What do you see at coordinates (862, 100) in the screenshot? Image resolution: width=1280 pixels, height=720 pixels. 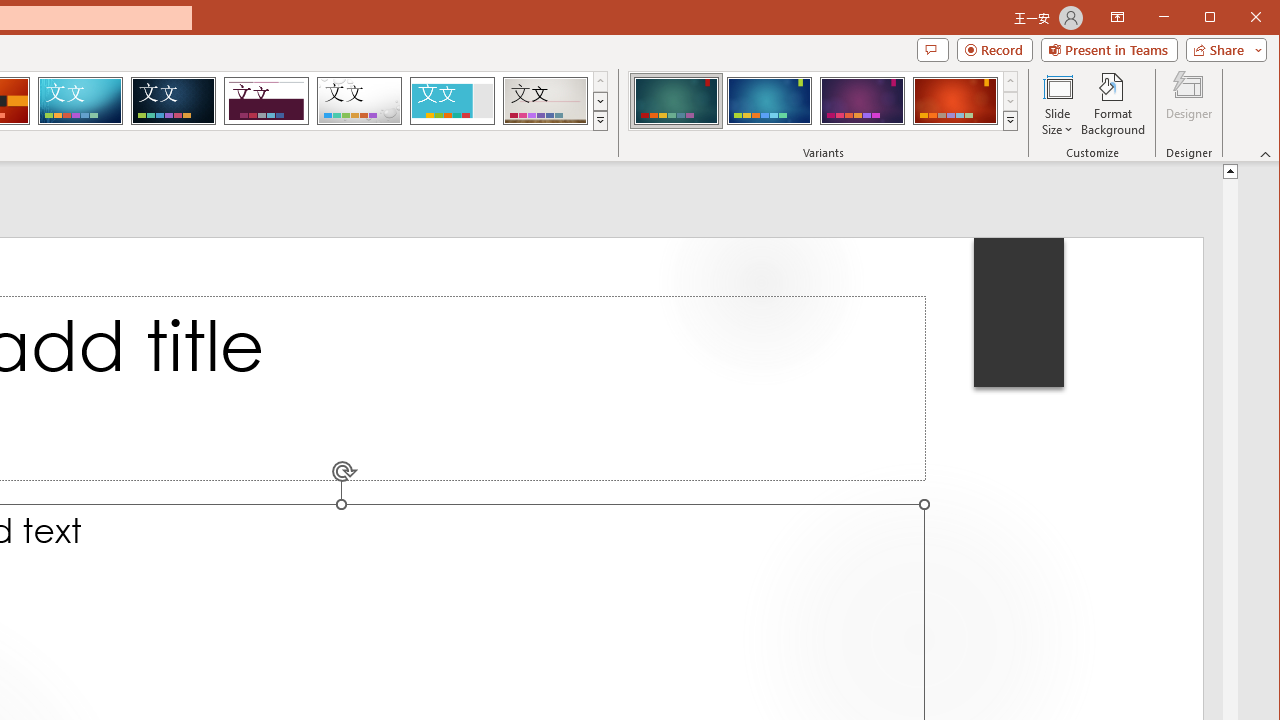 I see `Ion Variant 3` at bounding box center [862, 100].